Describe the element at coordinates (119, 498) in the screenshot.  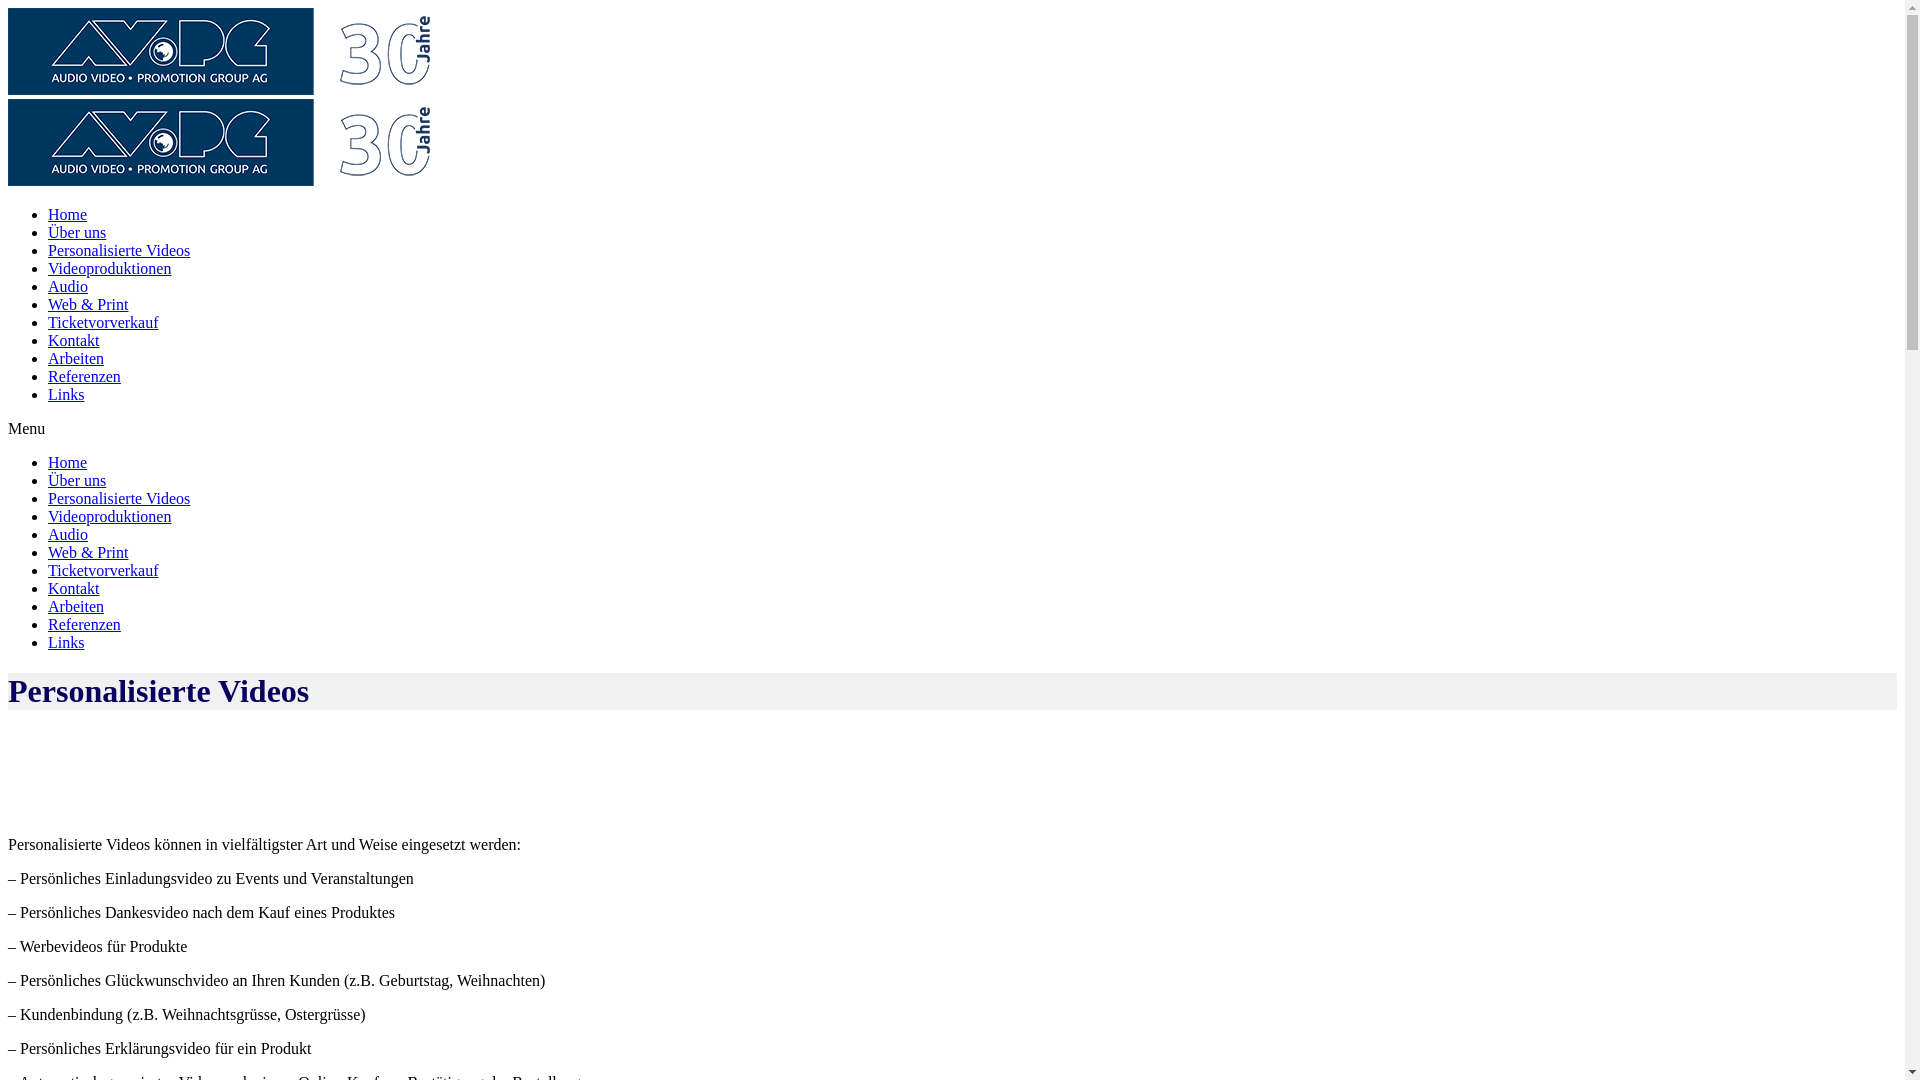
I see `Personalisierte Videos` at that location.